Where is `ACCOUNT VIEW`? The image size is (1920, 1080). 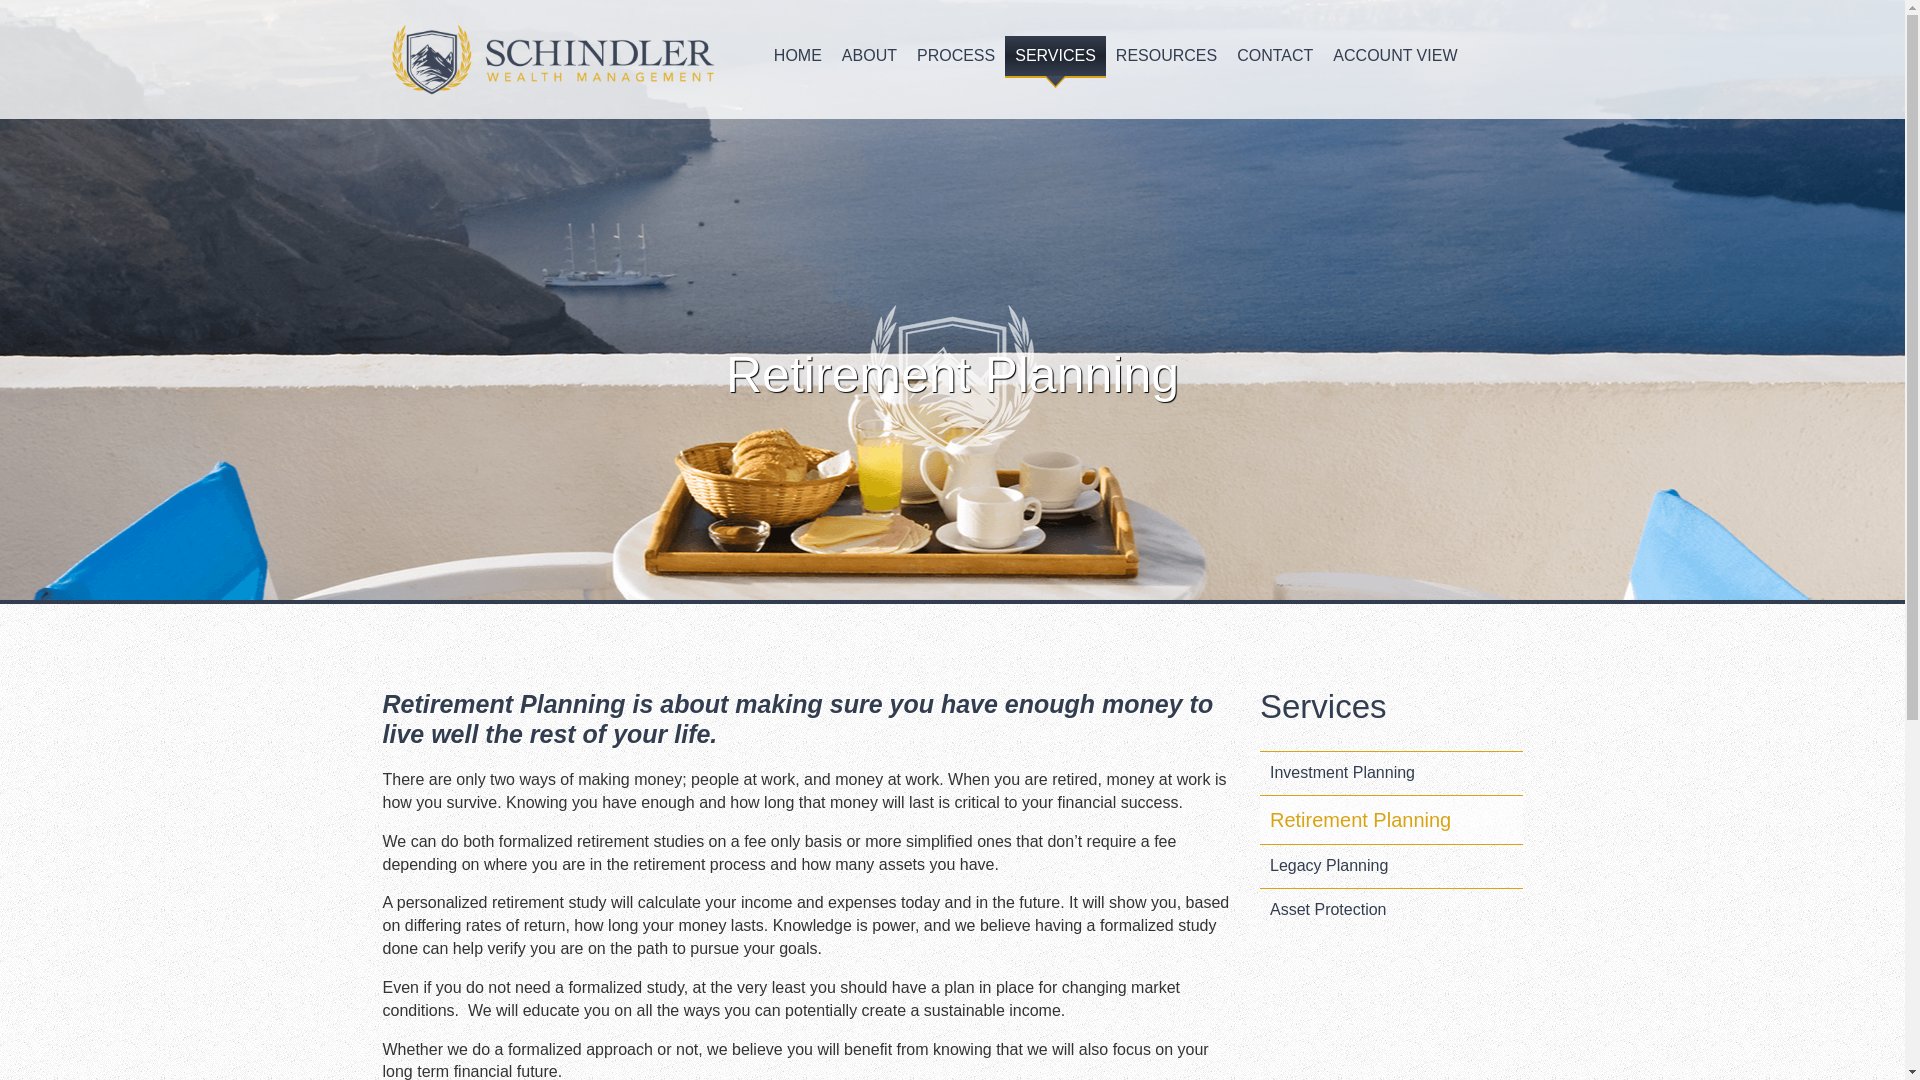 ACCOUNT VIEW is located at coordinates (1394, 55).